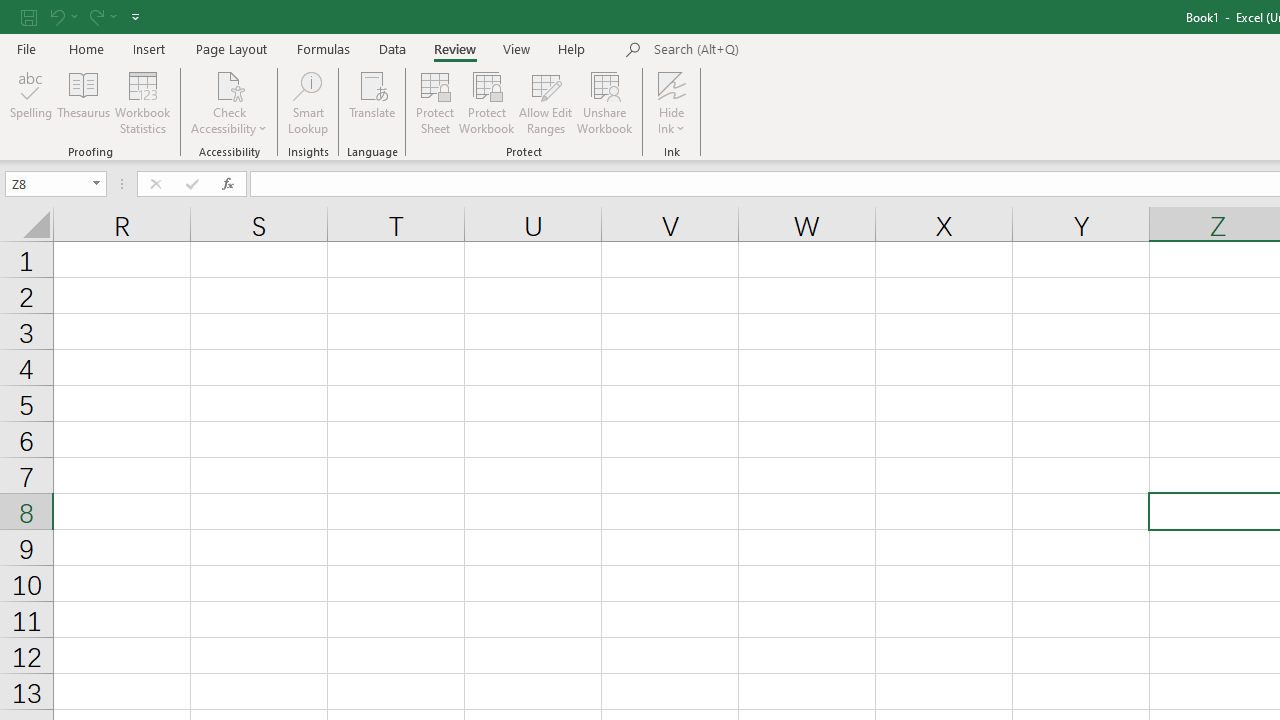 The image size is (1280, 720). Describe the element at coordinates (604, 102) in the screenshot. I see `Unshare Workbook` at that location.